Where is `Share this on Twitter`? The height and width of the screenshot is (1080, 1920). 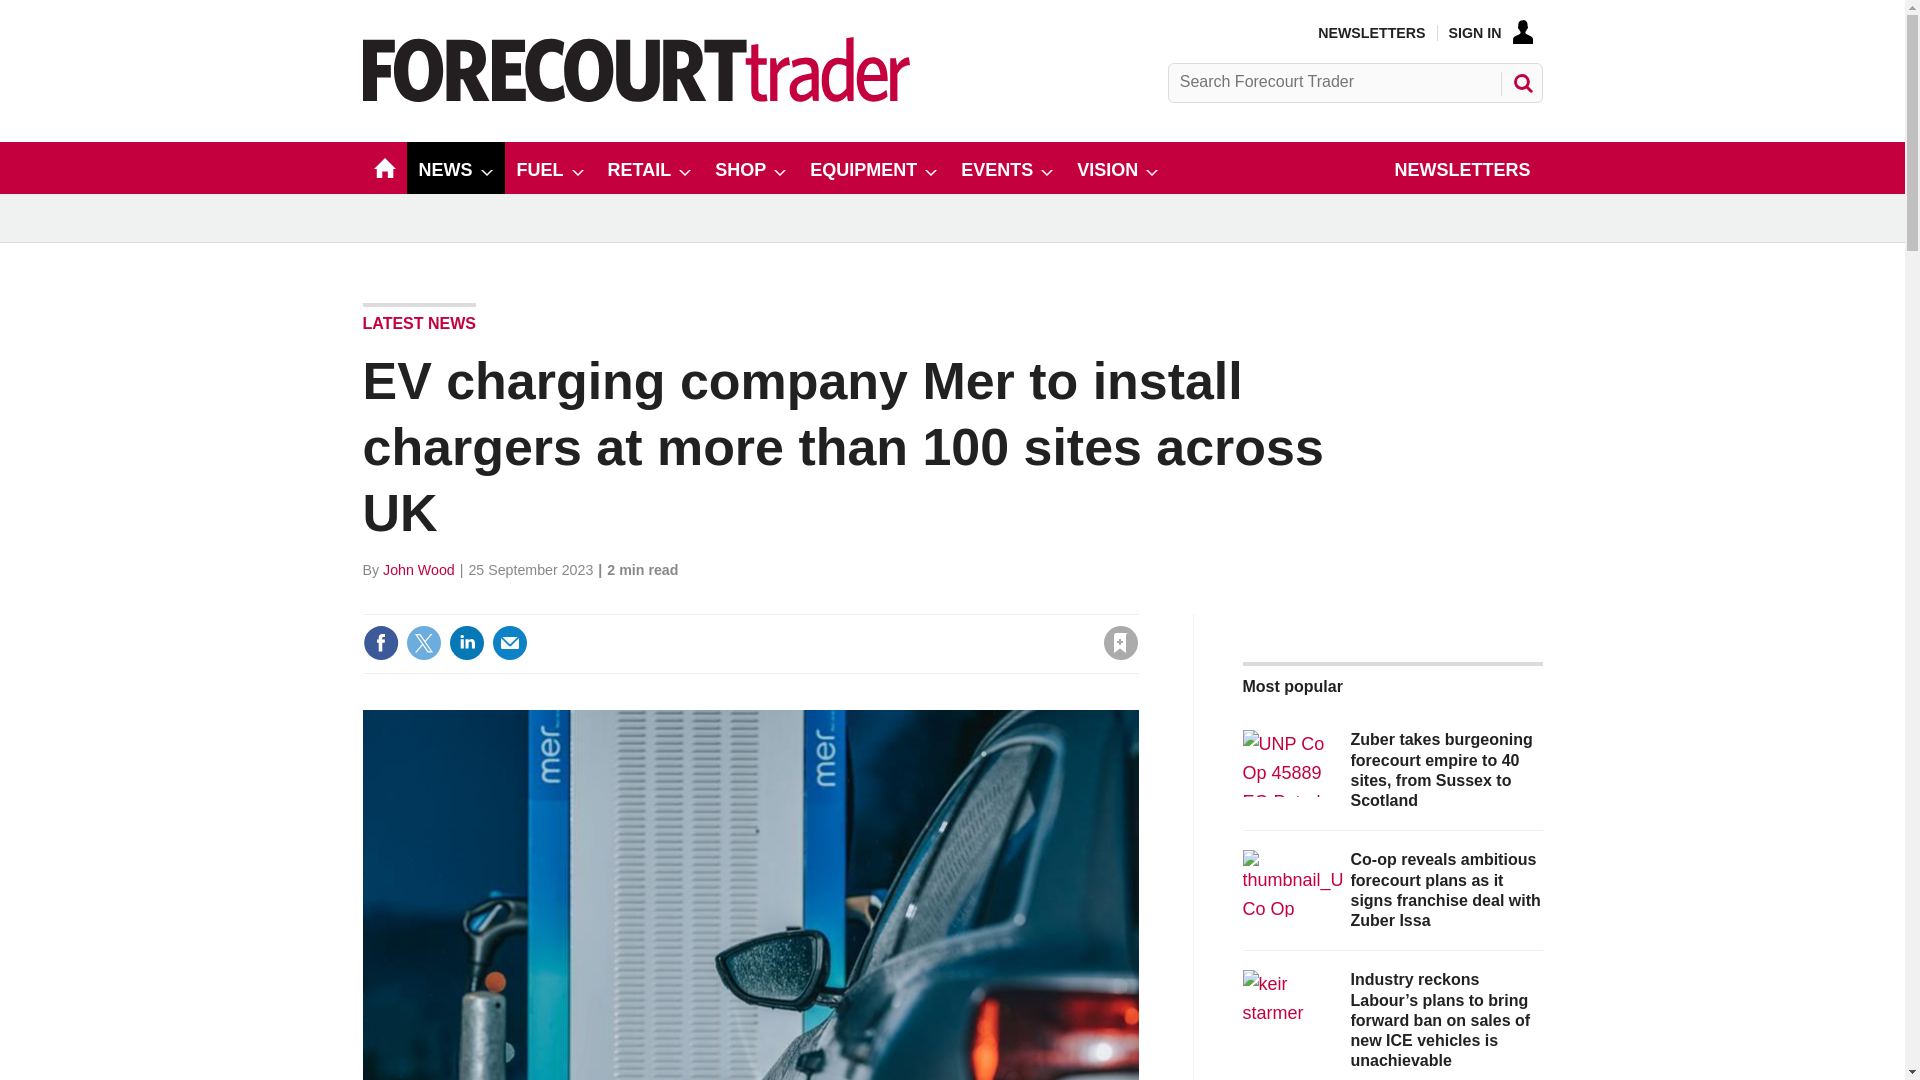 Share this on Twitter is located at coordinates (423, 642).